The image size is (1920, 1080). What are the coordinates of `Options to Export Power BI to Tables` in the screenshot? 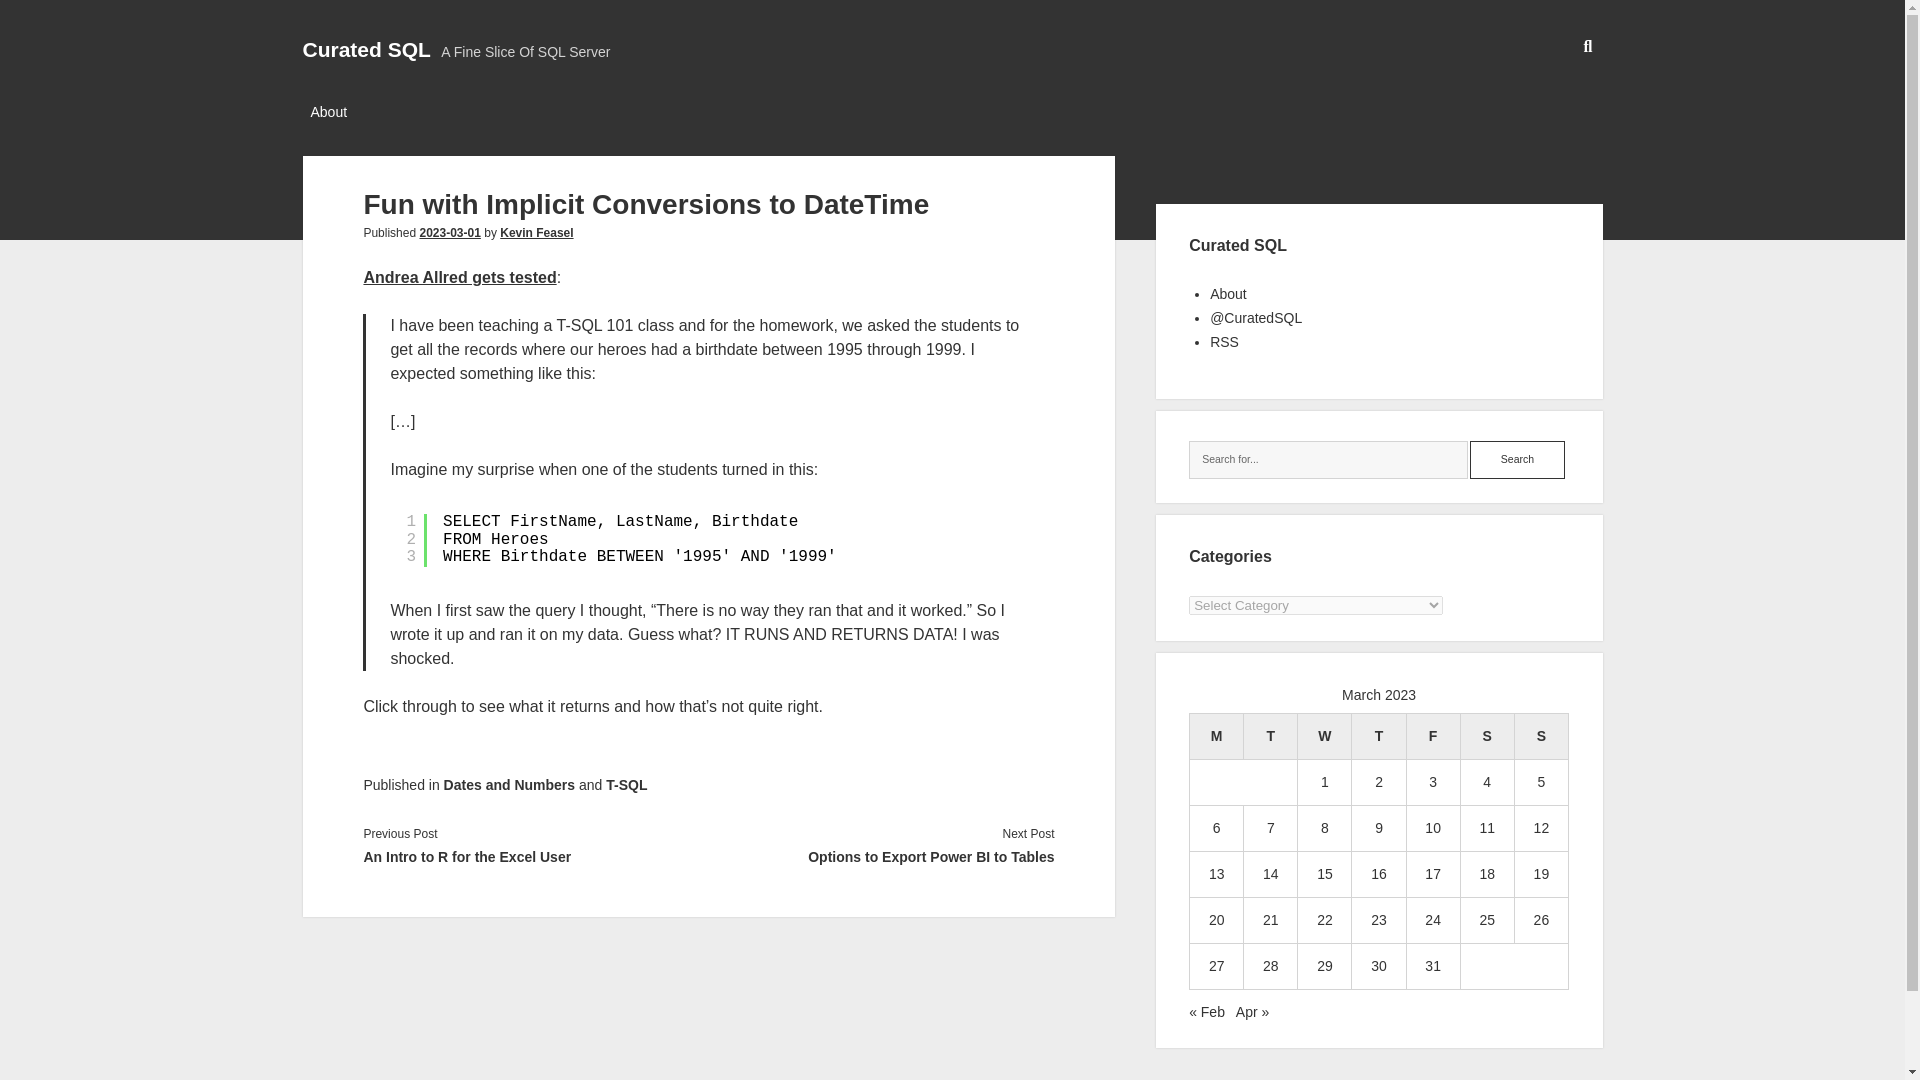 It's located at (881, 856).